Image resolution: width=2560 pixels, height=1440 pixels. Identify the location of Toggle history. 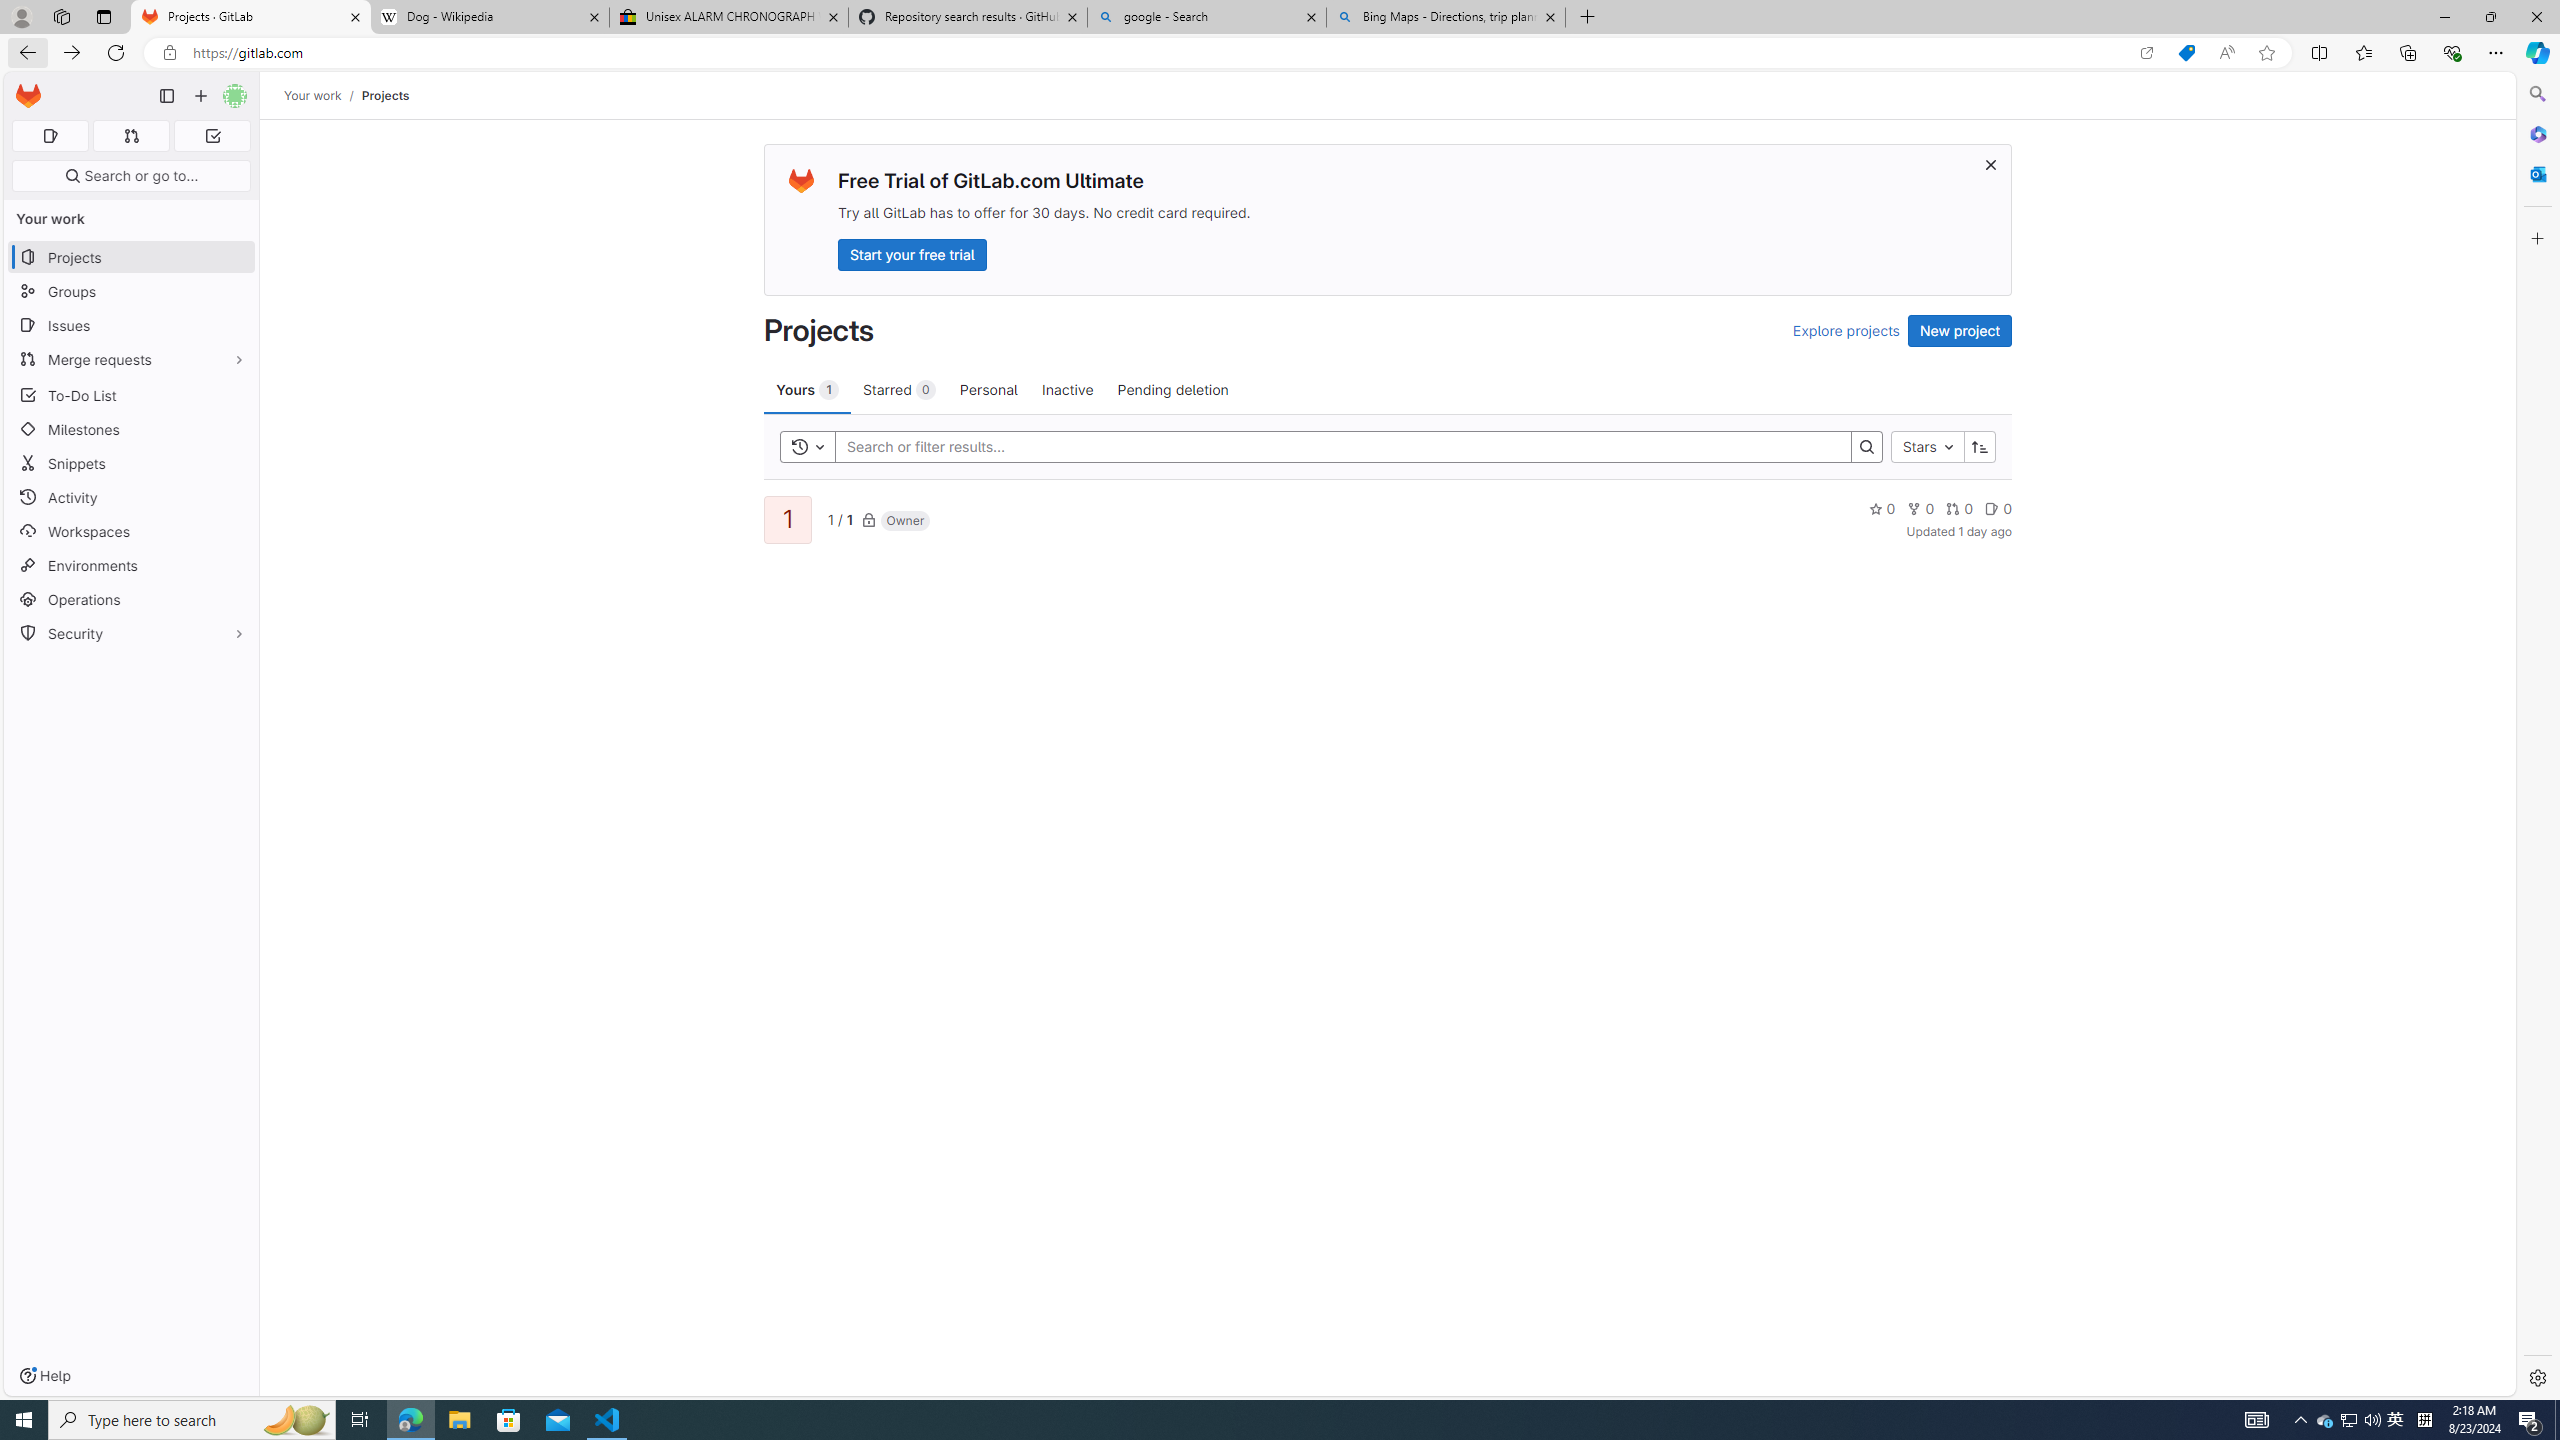
(808, 446).